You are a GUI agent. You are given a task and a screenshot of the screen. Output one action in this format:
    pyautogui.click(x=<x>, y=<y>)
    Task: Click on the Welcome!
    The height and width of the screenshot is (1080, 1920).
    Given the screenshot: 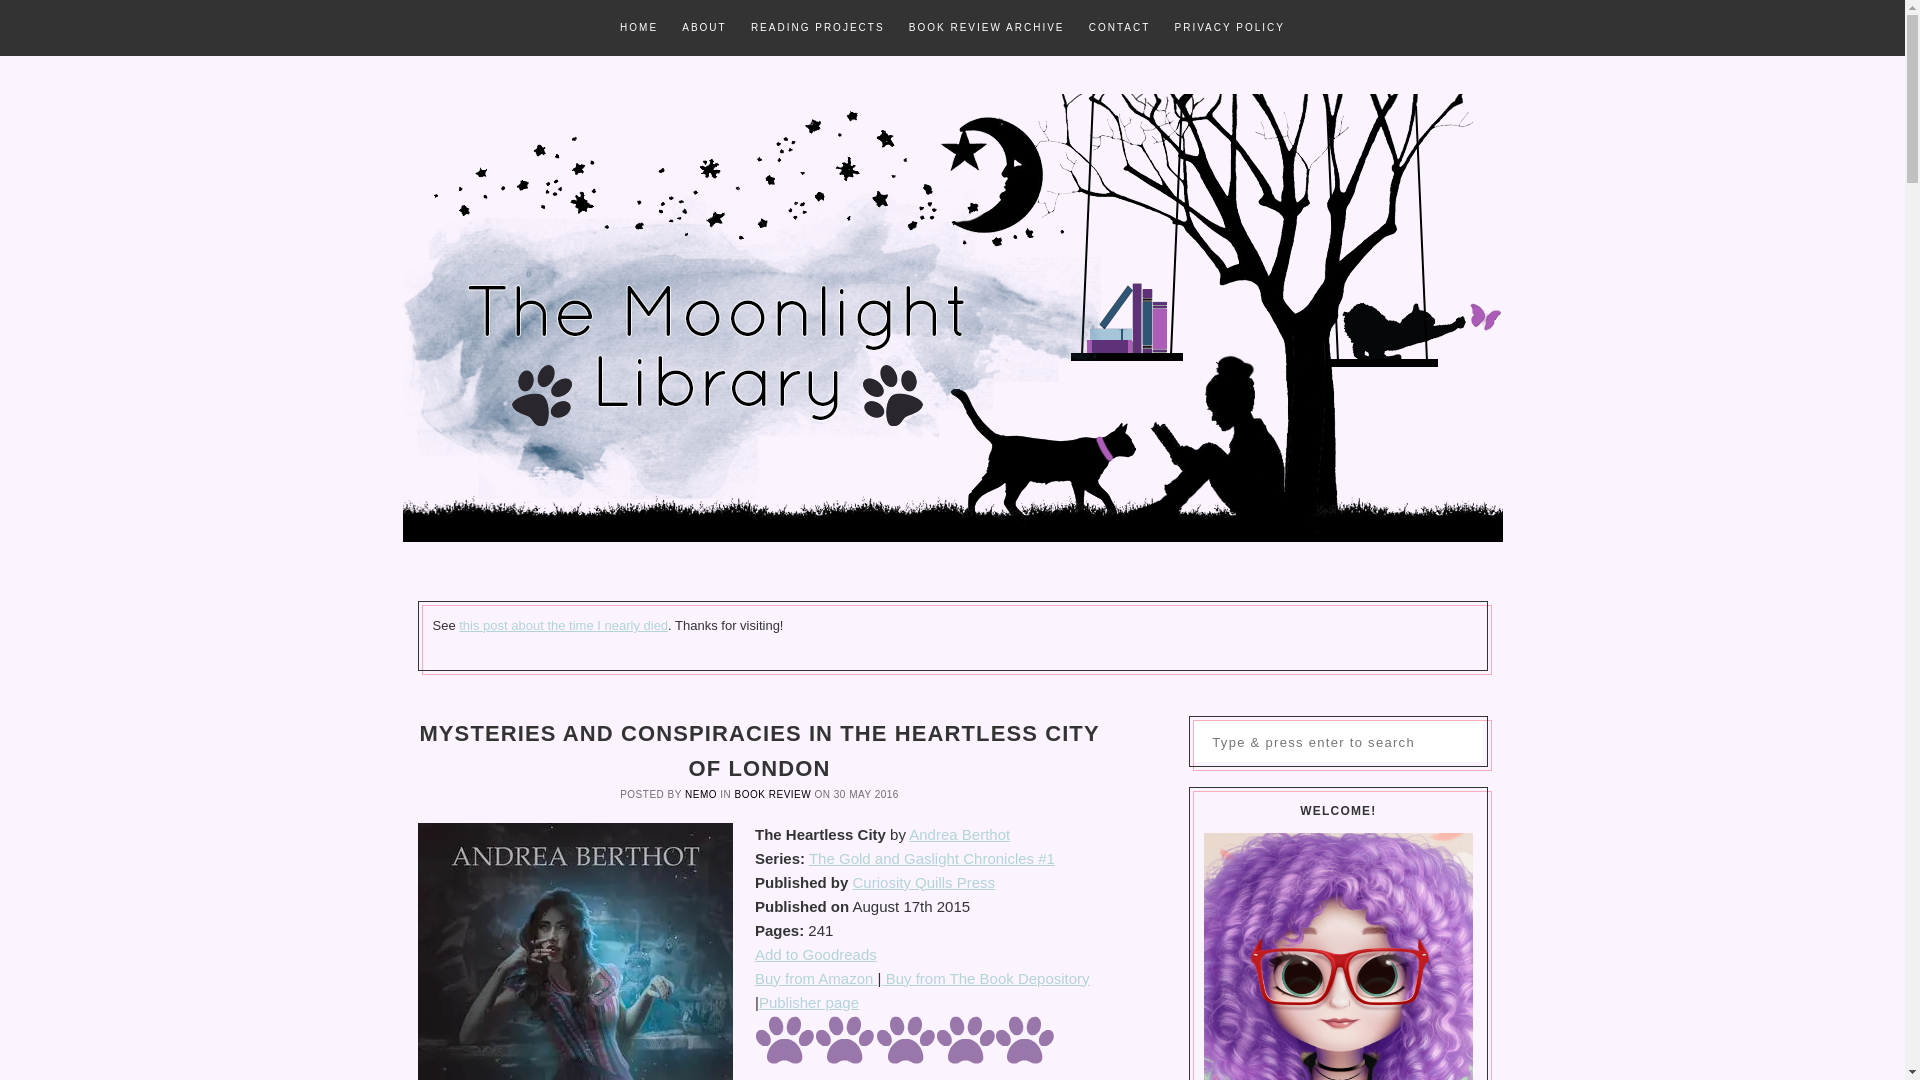 What is the action you would take?
    pyautogui.click(x=1338, y=956)
    